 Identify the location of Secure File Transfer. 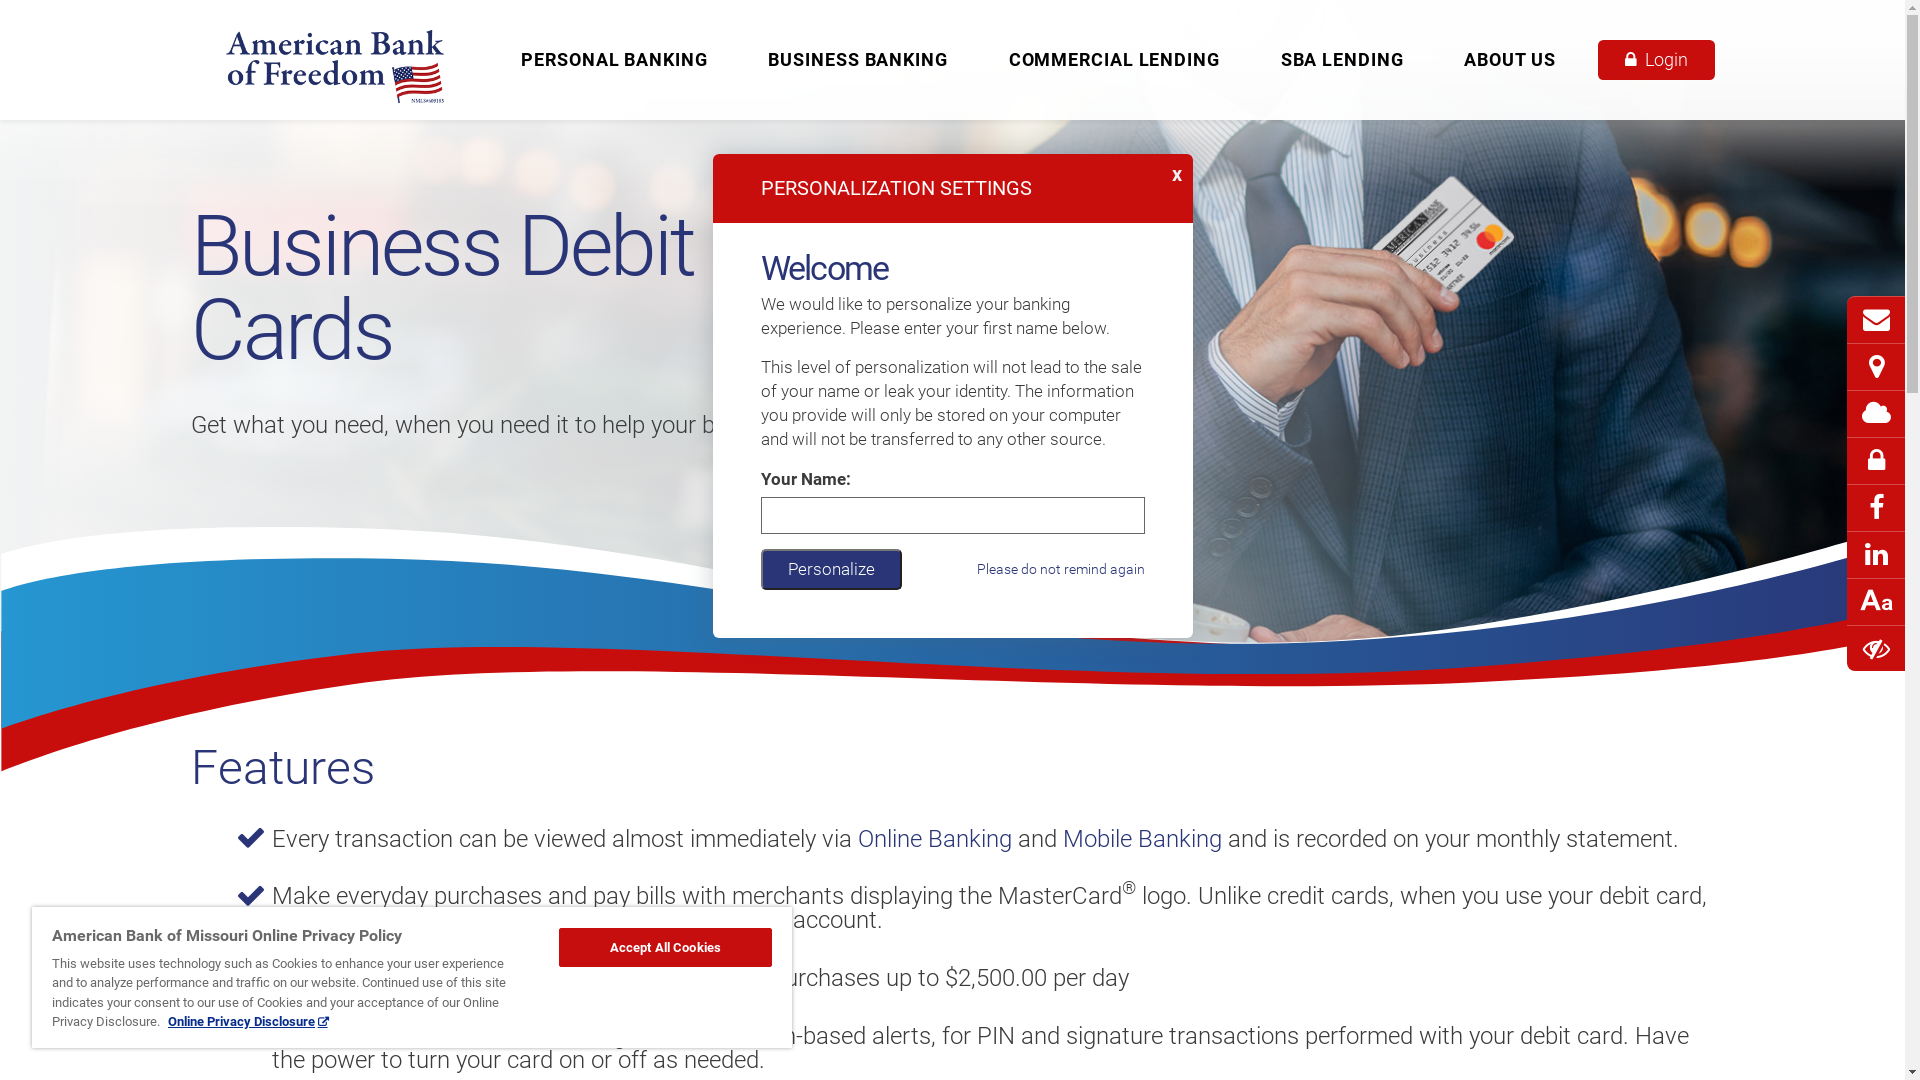
(1876, 471).